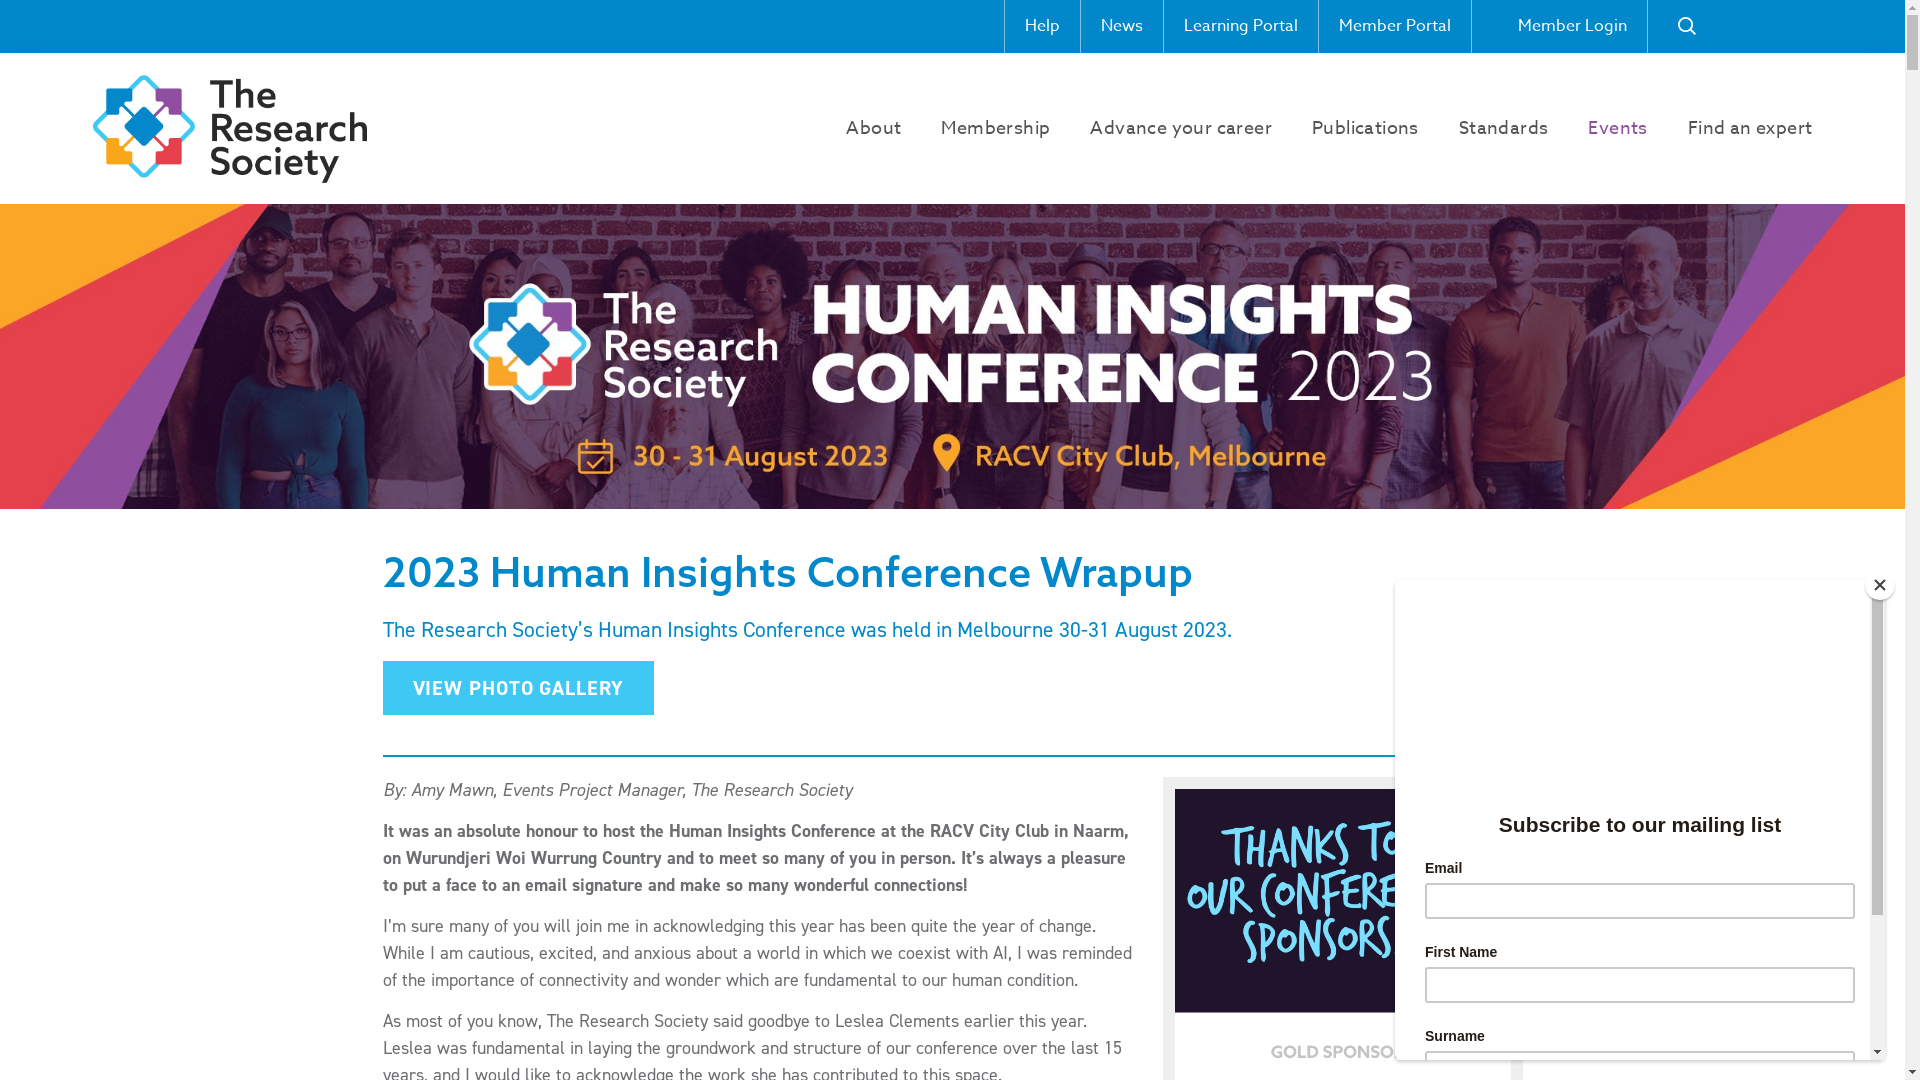 The image size is (1920, 1080). I want to click on Publications, so click(1366, 129).